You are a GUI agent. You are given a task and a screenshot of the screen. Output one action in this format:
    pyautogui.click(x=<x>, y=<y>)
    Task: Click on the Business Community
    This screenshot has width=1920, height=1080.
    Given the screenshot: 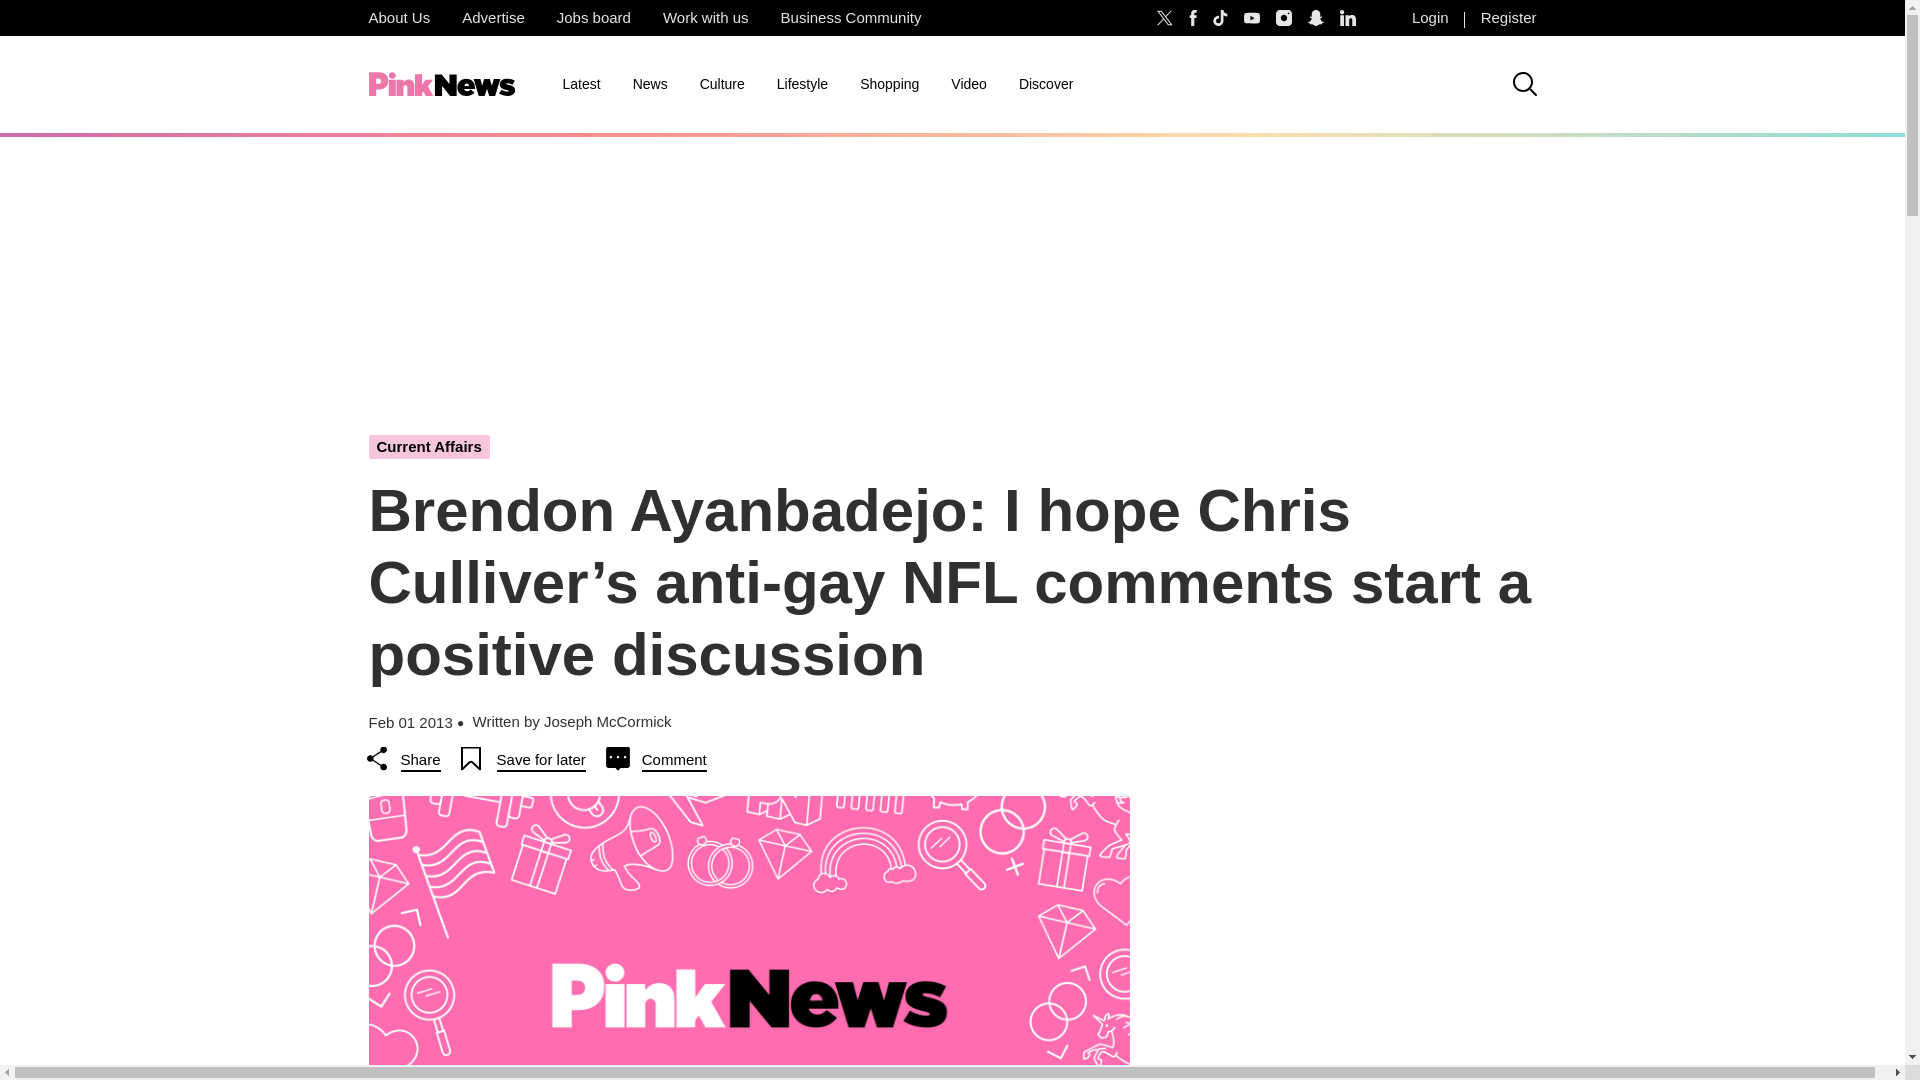 What is the action you would take?
    pyautogui.click(x=851, y=18)
    